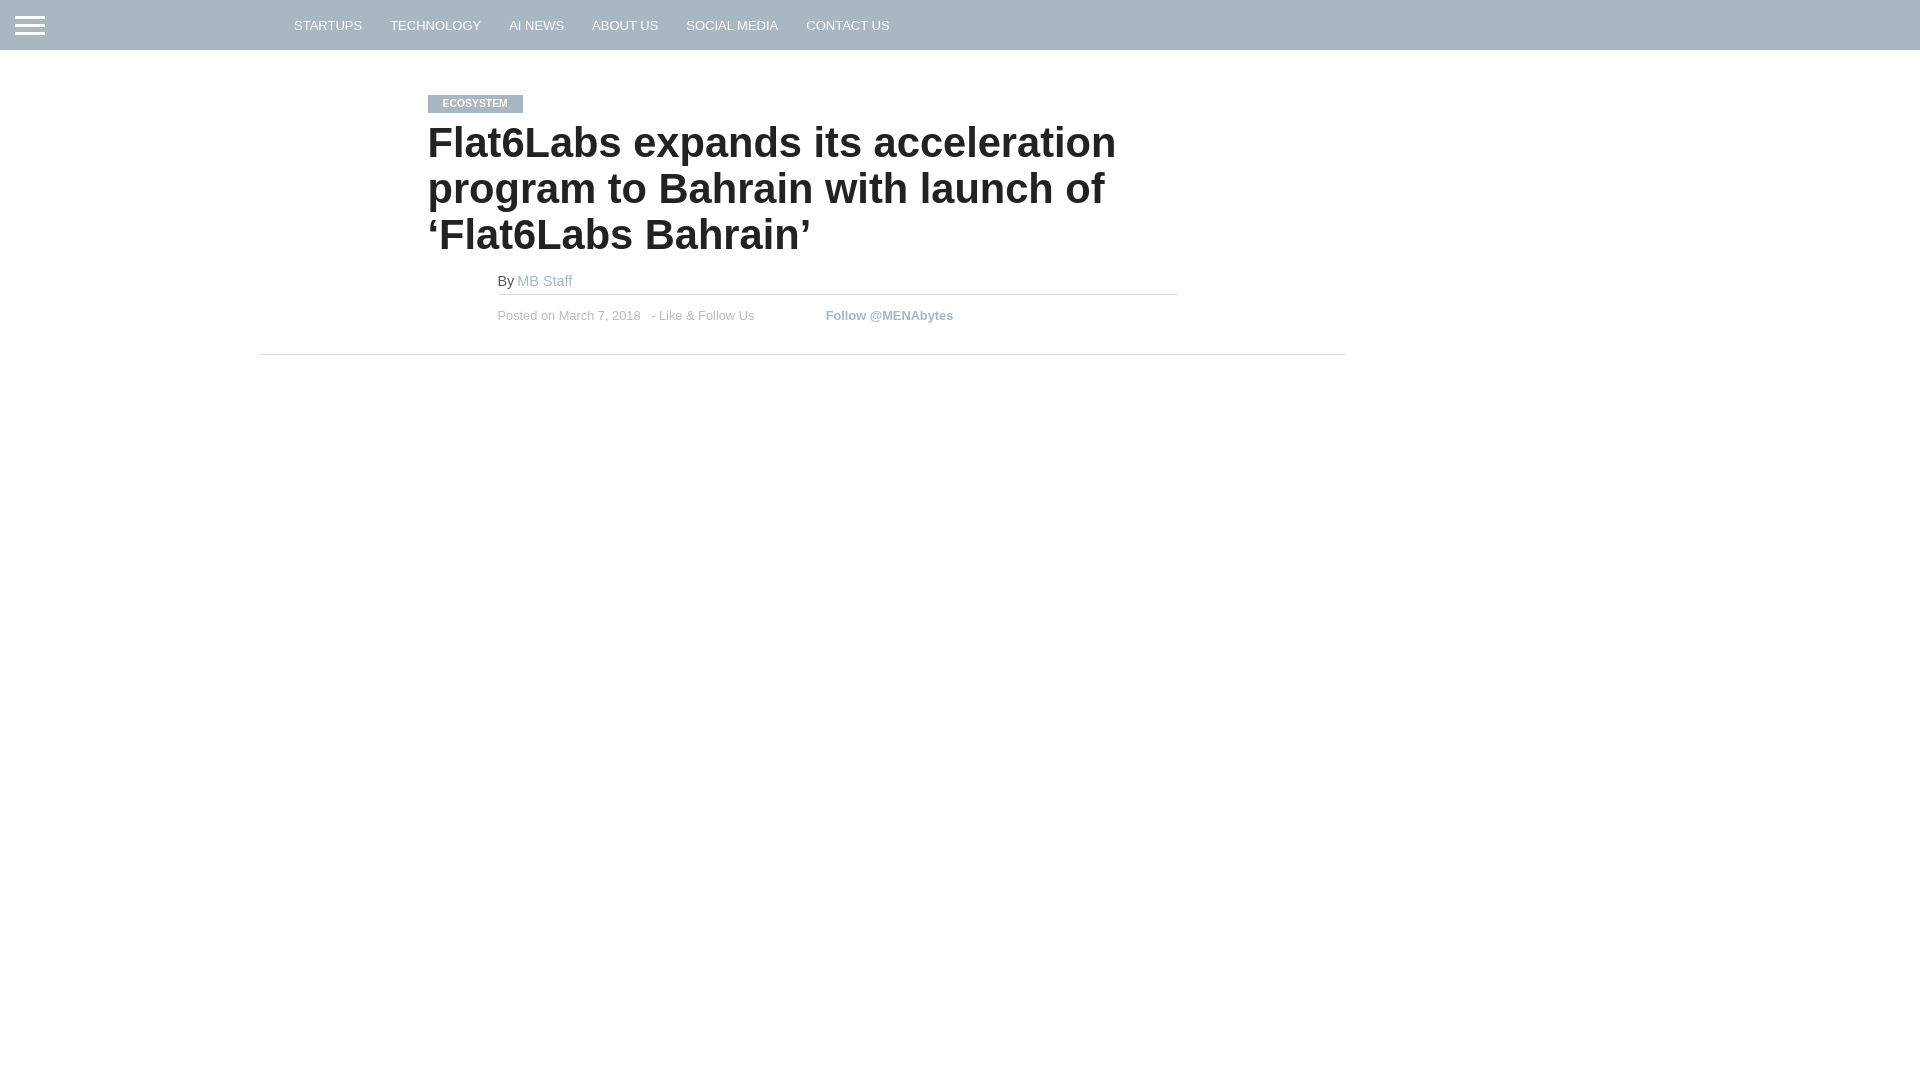 Image resolution: width=1920 pixels, height=1080 pixels. Describe the element at coordinates (544, 281) in the screenshot. I see `MB Staff` at that location.